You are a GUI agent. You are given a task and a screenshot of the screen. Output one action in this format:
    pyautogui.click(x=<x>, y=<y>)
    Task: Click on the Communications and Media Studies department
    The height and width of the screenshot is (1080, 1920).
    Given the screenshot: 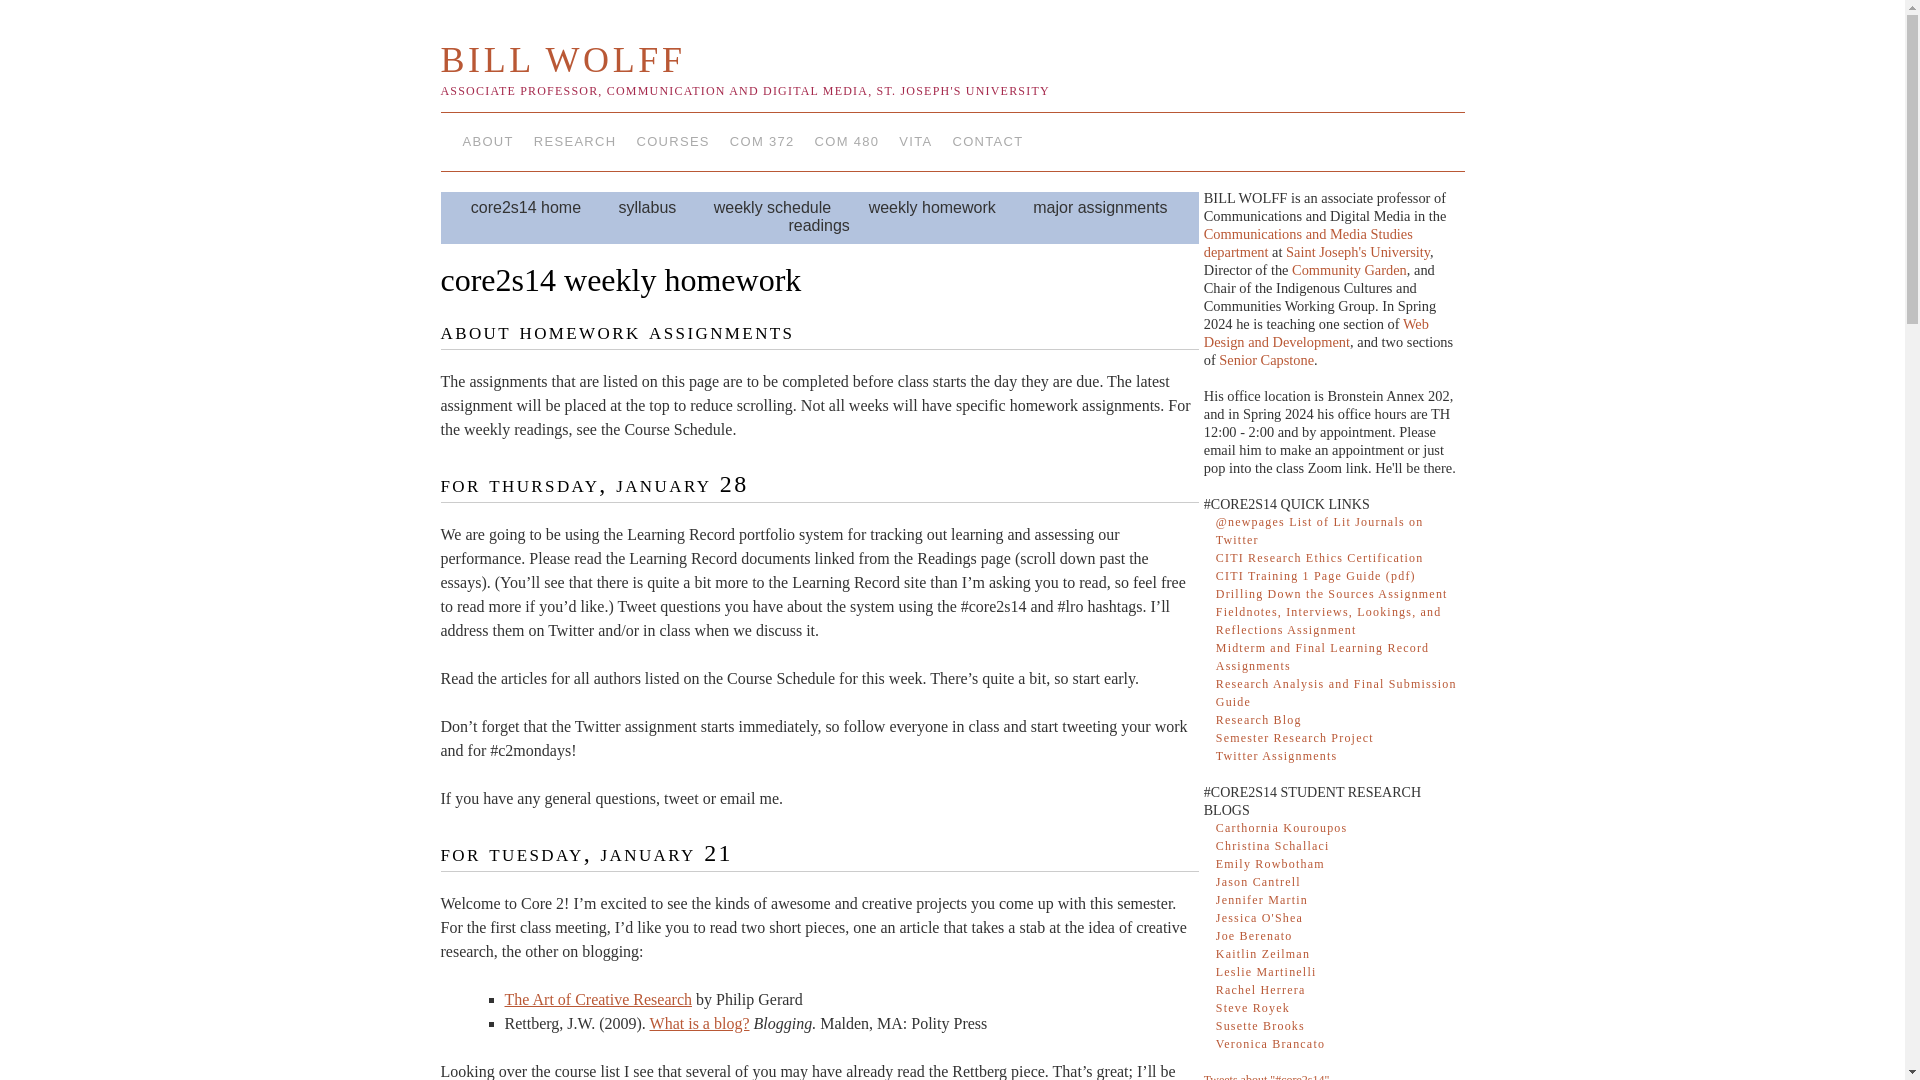 What is the action you would take?
    pyautogui.click(x=1308, y=242)
    